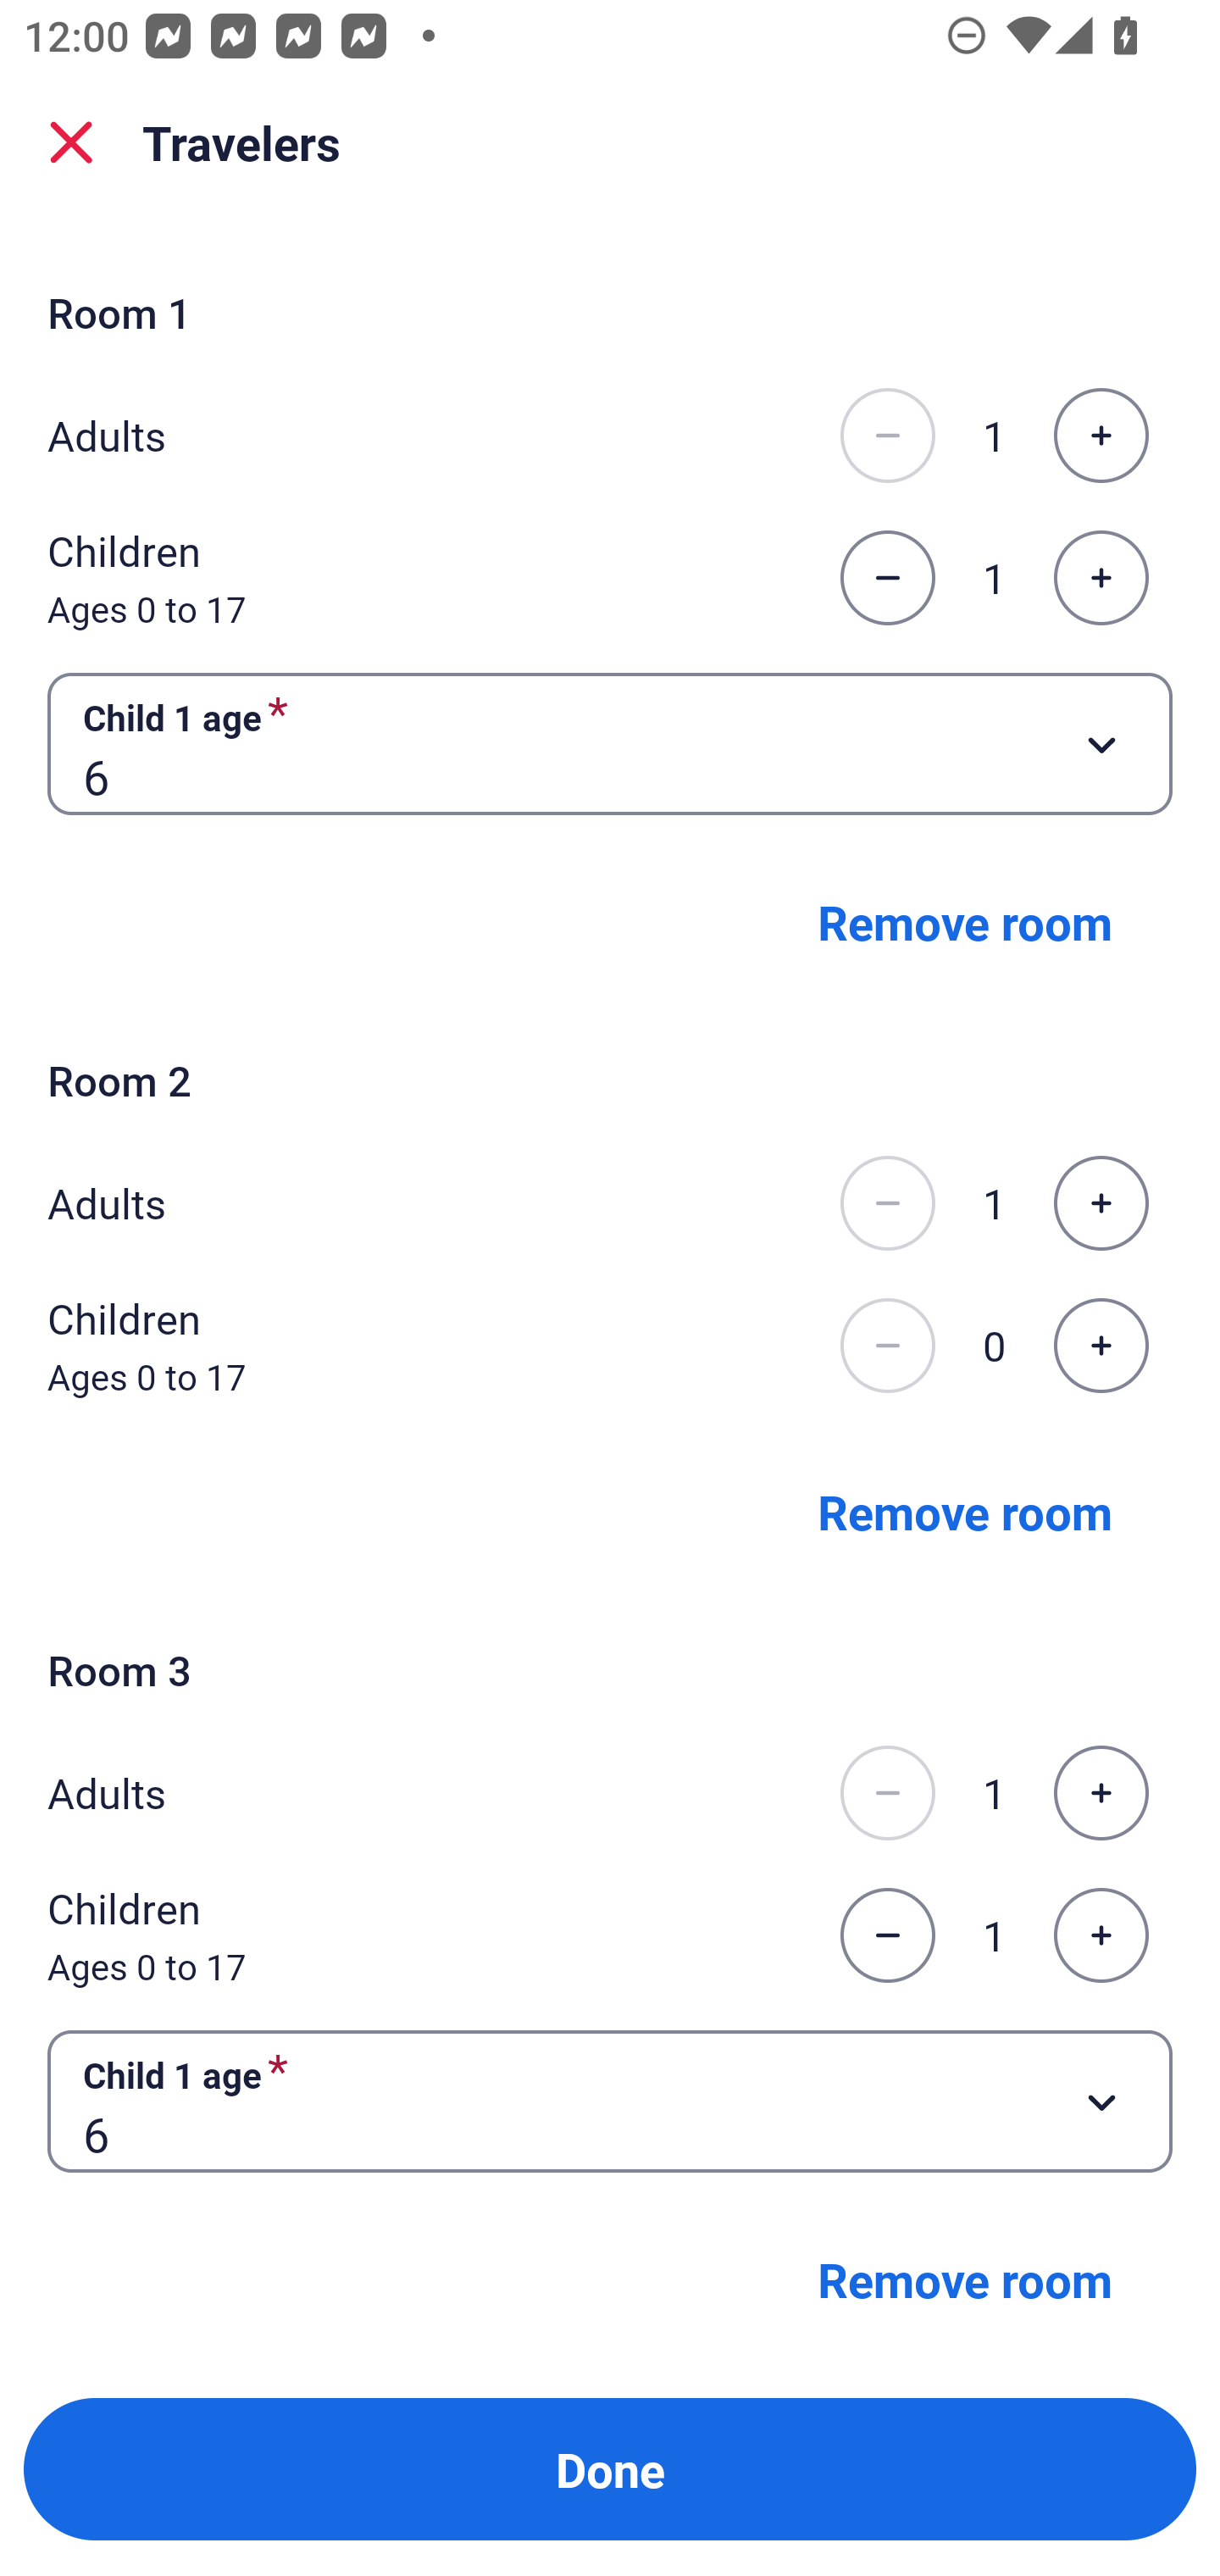  Describe the element at coordinates (887, 578) in the screenshot. I see `Decrease the number of children` at that location.